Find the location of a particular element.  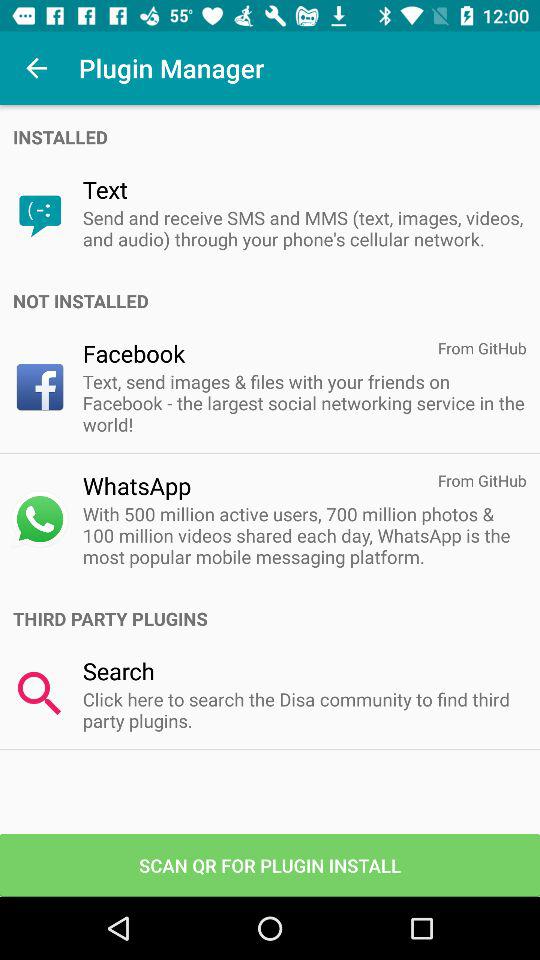

open app below the search icon is located at coordinates (304, 710).